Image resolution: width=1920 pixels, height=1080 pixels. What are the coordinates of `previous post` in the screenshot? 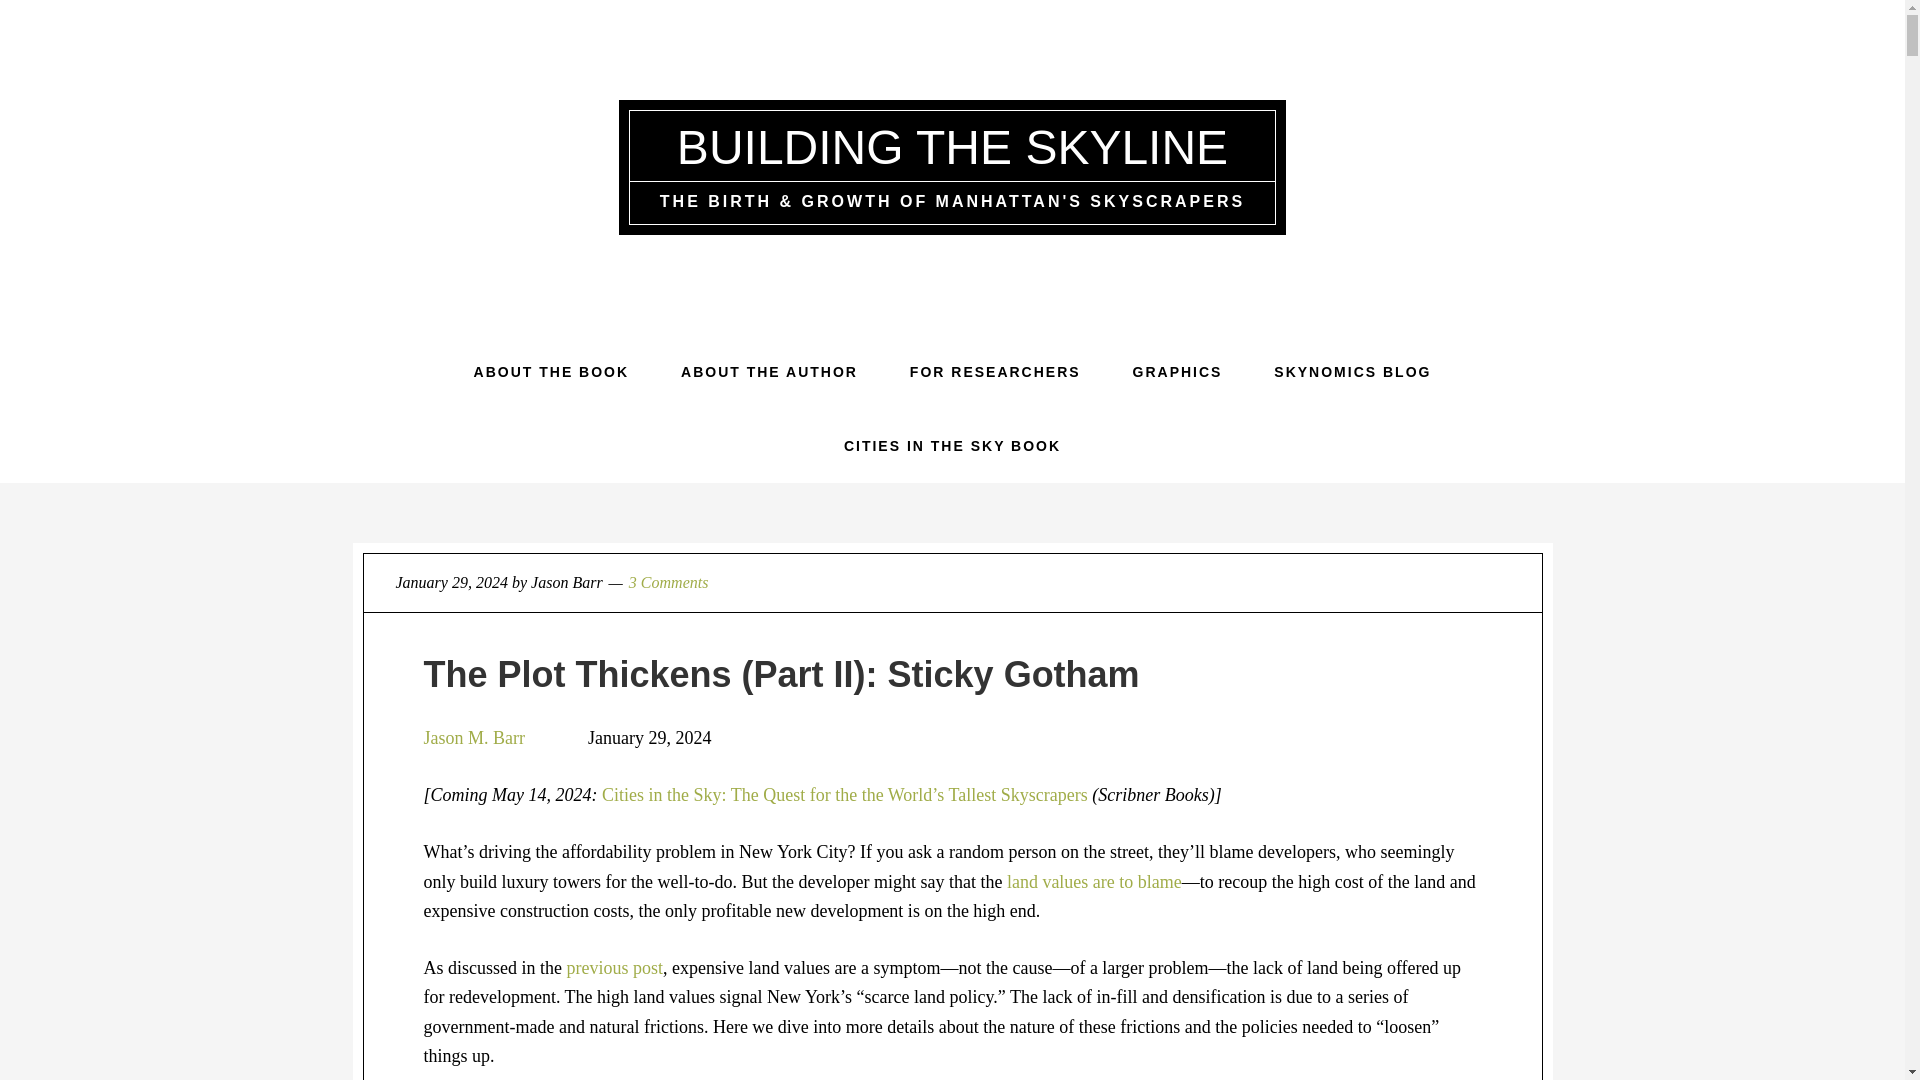 It's located at (614, 968).